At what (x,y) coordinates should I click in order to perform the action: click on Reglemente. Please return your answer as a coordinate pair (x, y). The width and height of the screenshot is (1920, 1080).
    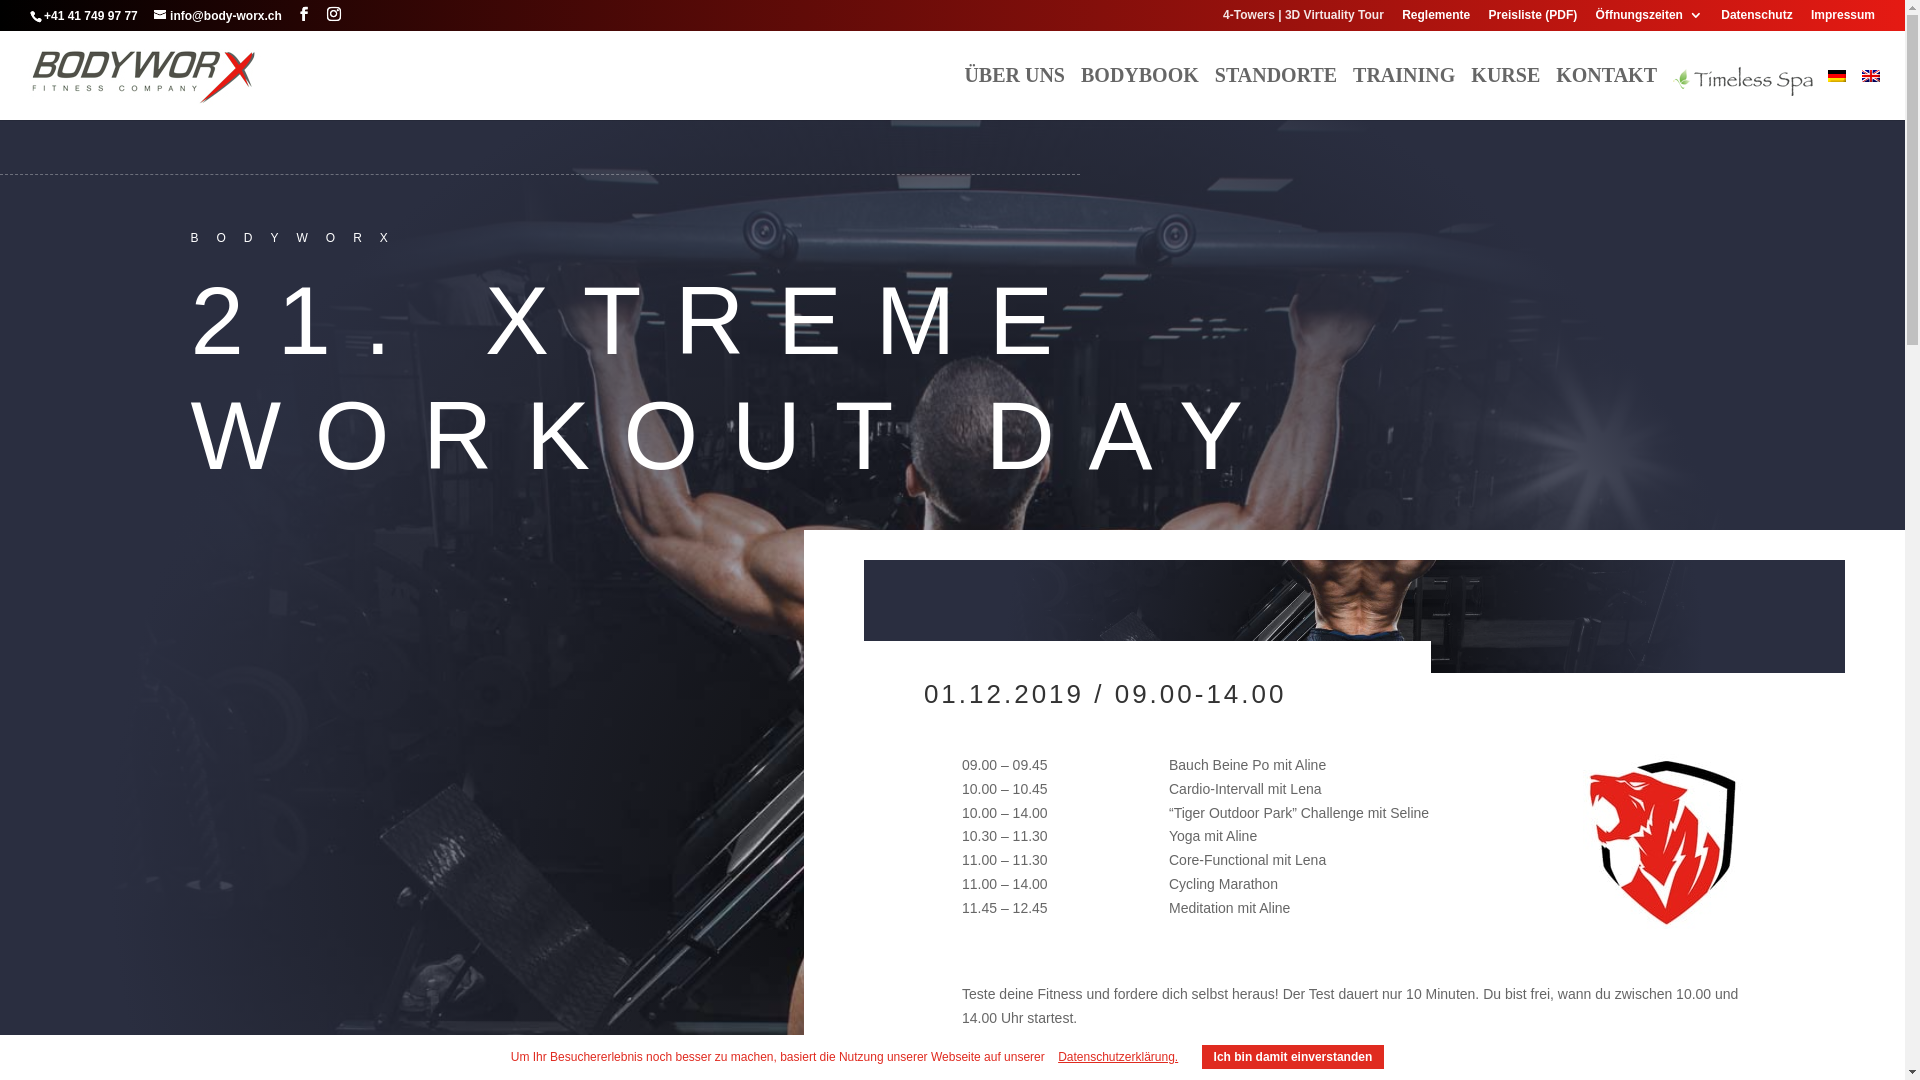
    Looking at the image, I should click on (1436, 20).